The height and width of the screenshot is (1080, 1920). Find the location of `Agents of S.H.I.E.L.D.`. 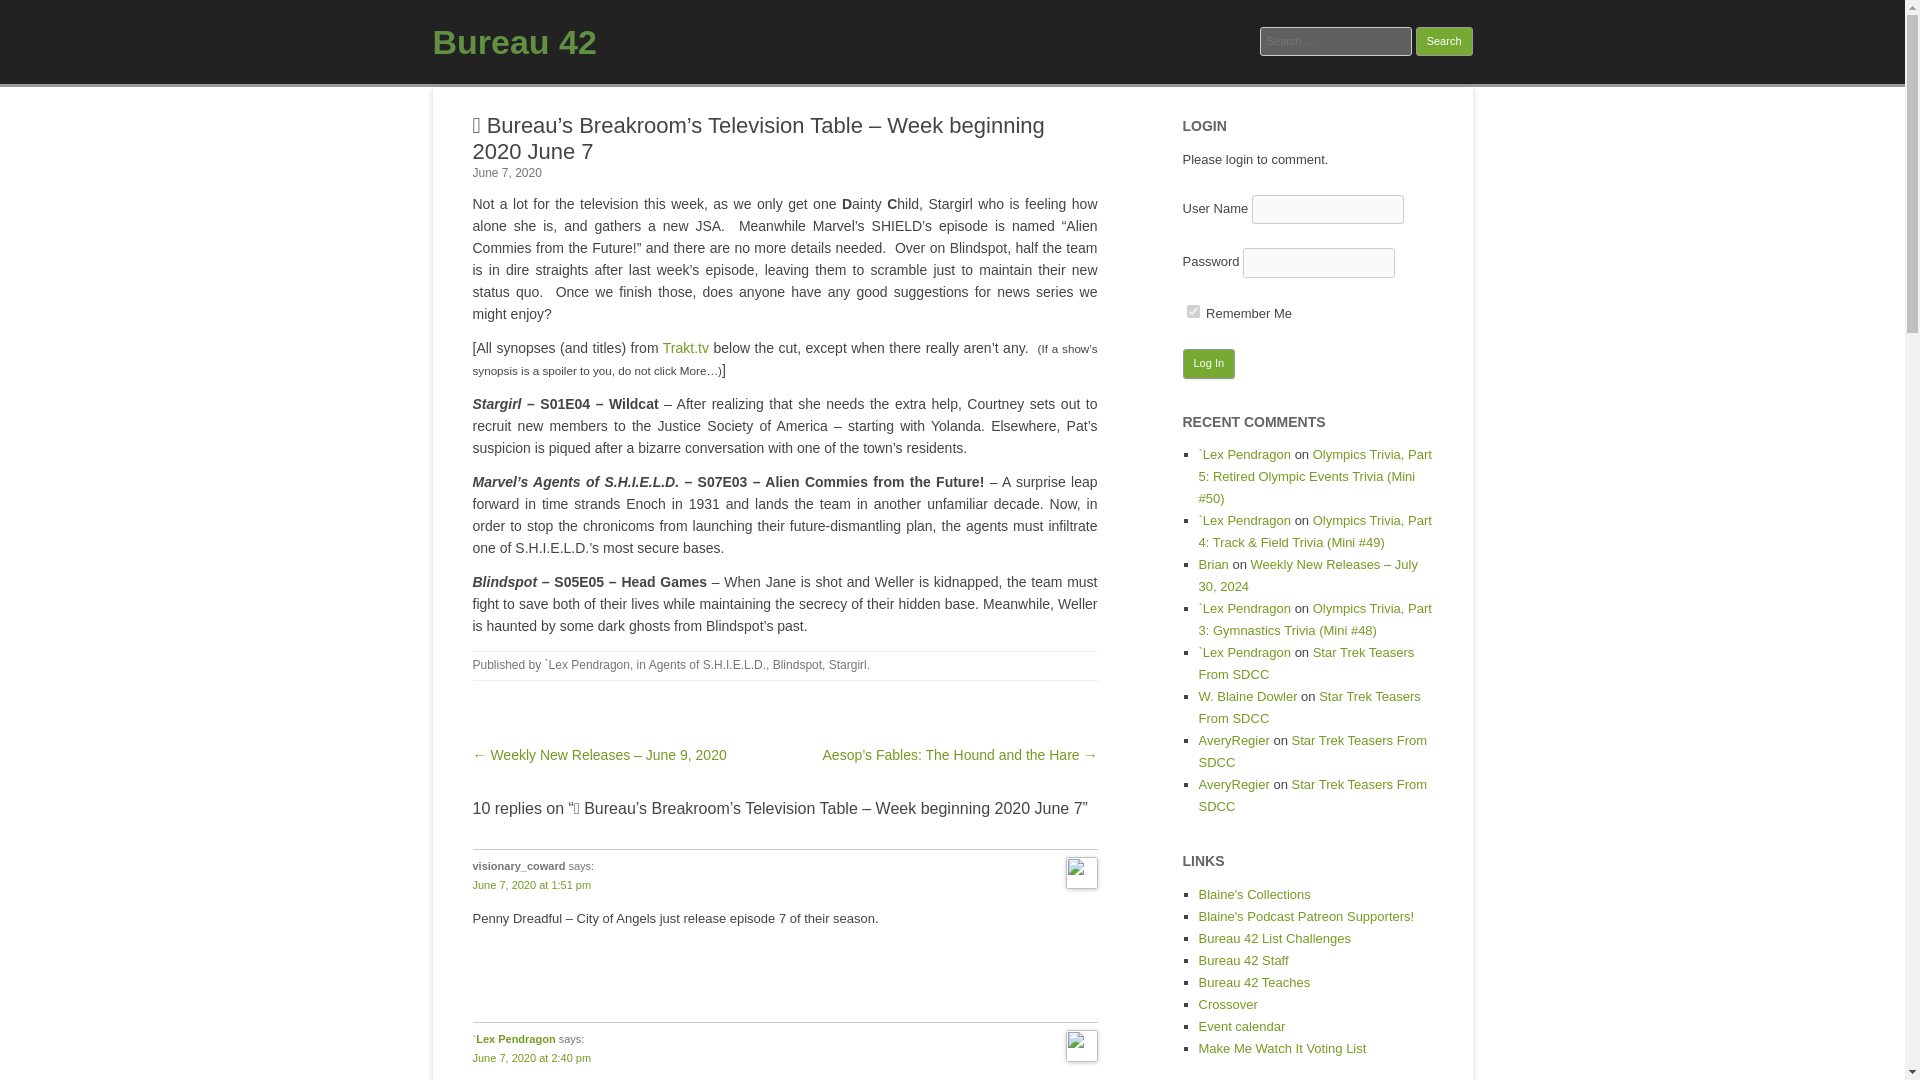

Agents of S.H.I.E.L.D. is located at coordinates (707, 664).